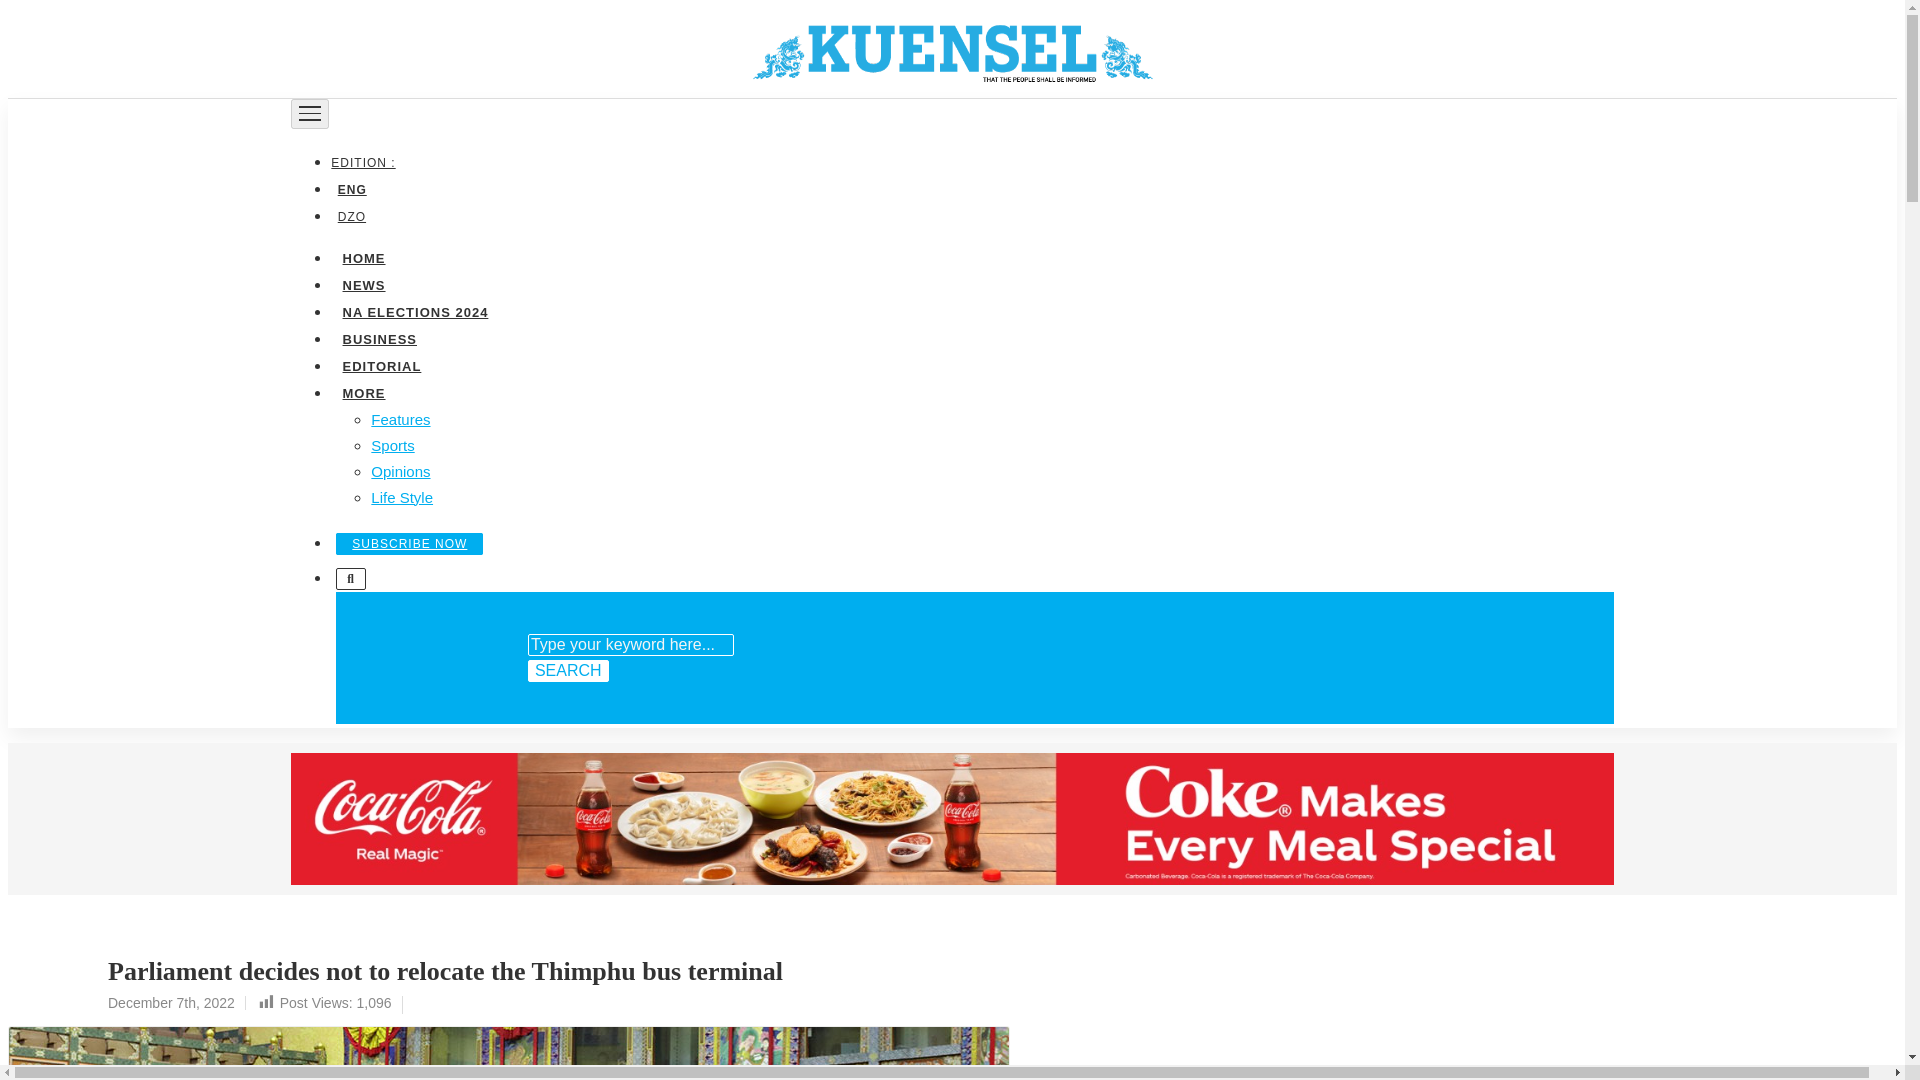 The image size is (1920, 1080). Describe the element at coordinates (414, 310) in the screenshot. I see `NA ELECTIONS 2024` at that location.